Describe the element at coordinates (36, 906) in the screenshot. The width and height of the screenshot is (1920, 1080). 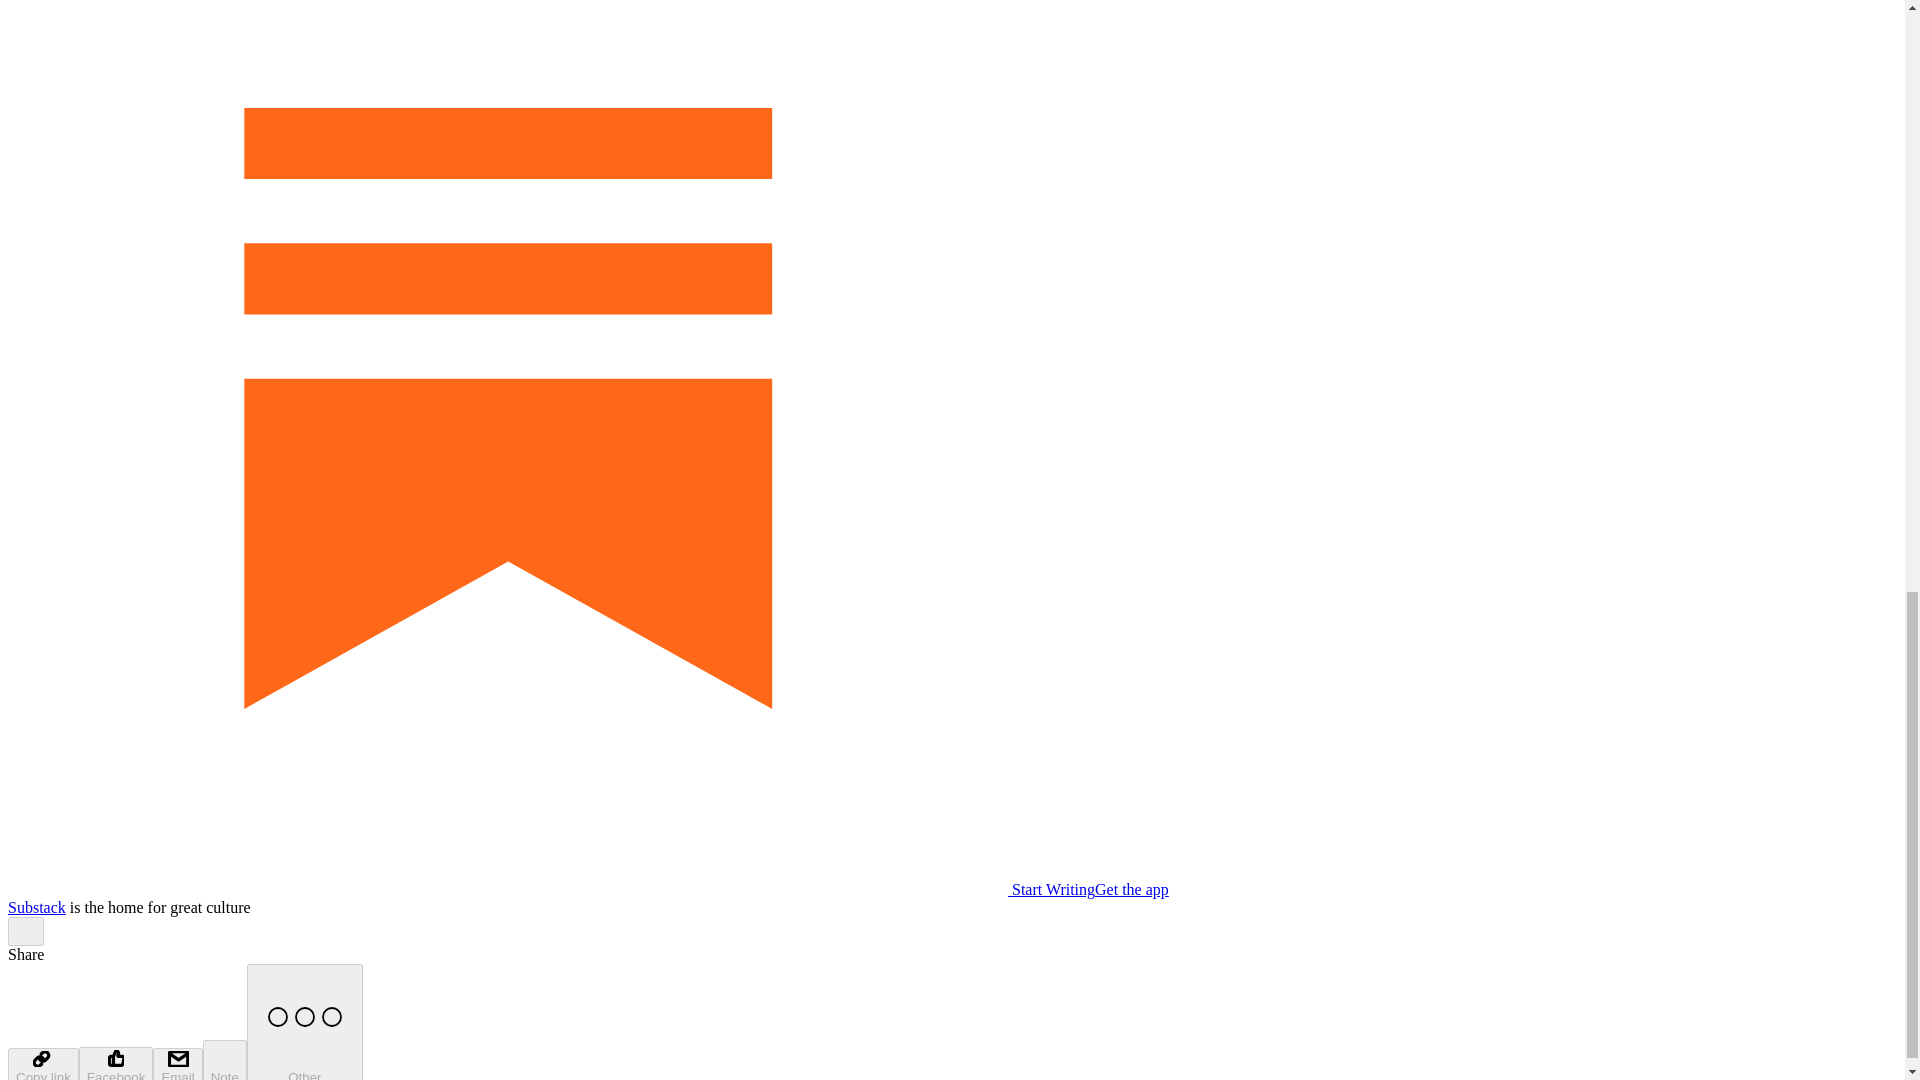
I see `Substack` at that location.